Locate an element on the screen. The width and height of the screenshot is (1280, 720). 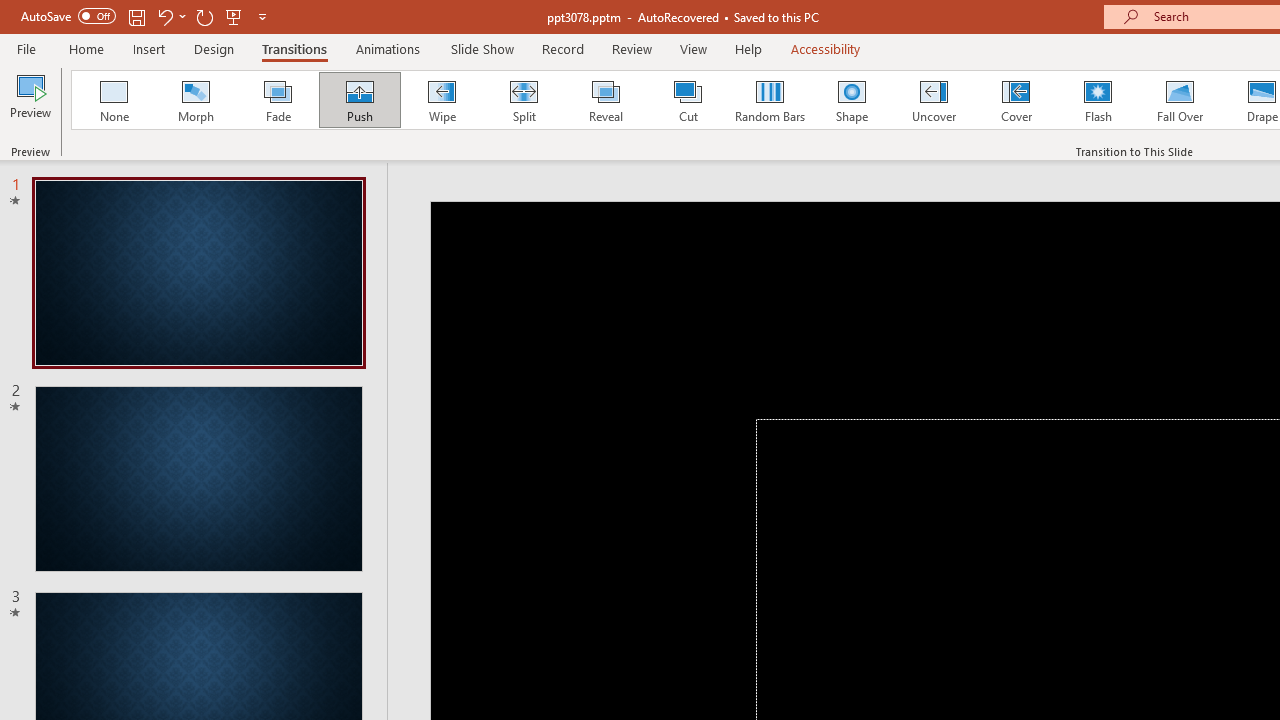
Flash is located at coordinates (1098, 100).